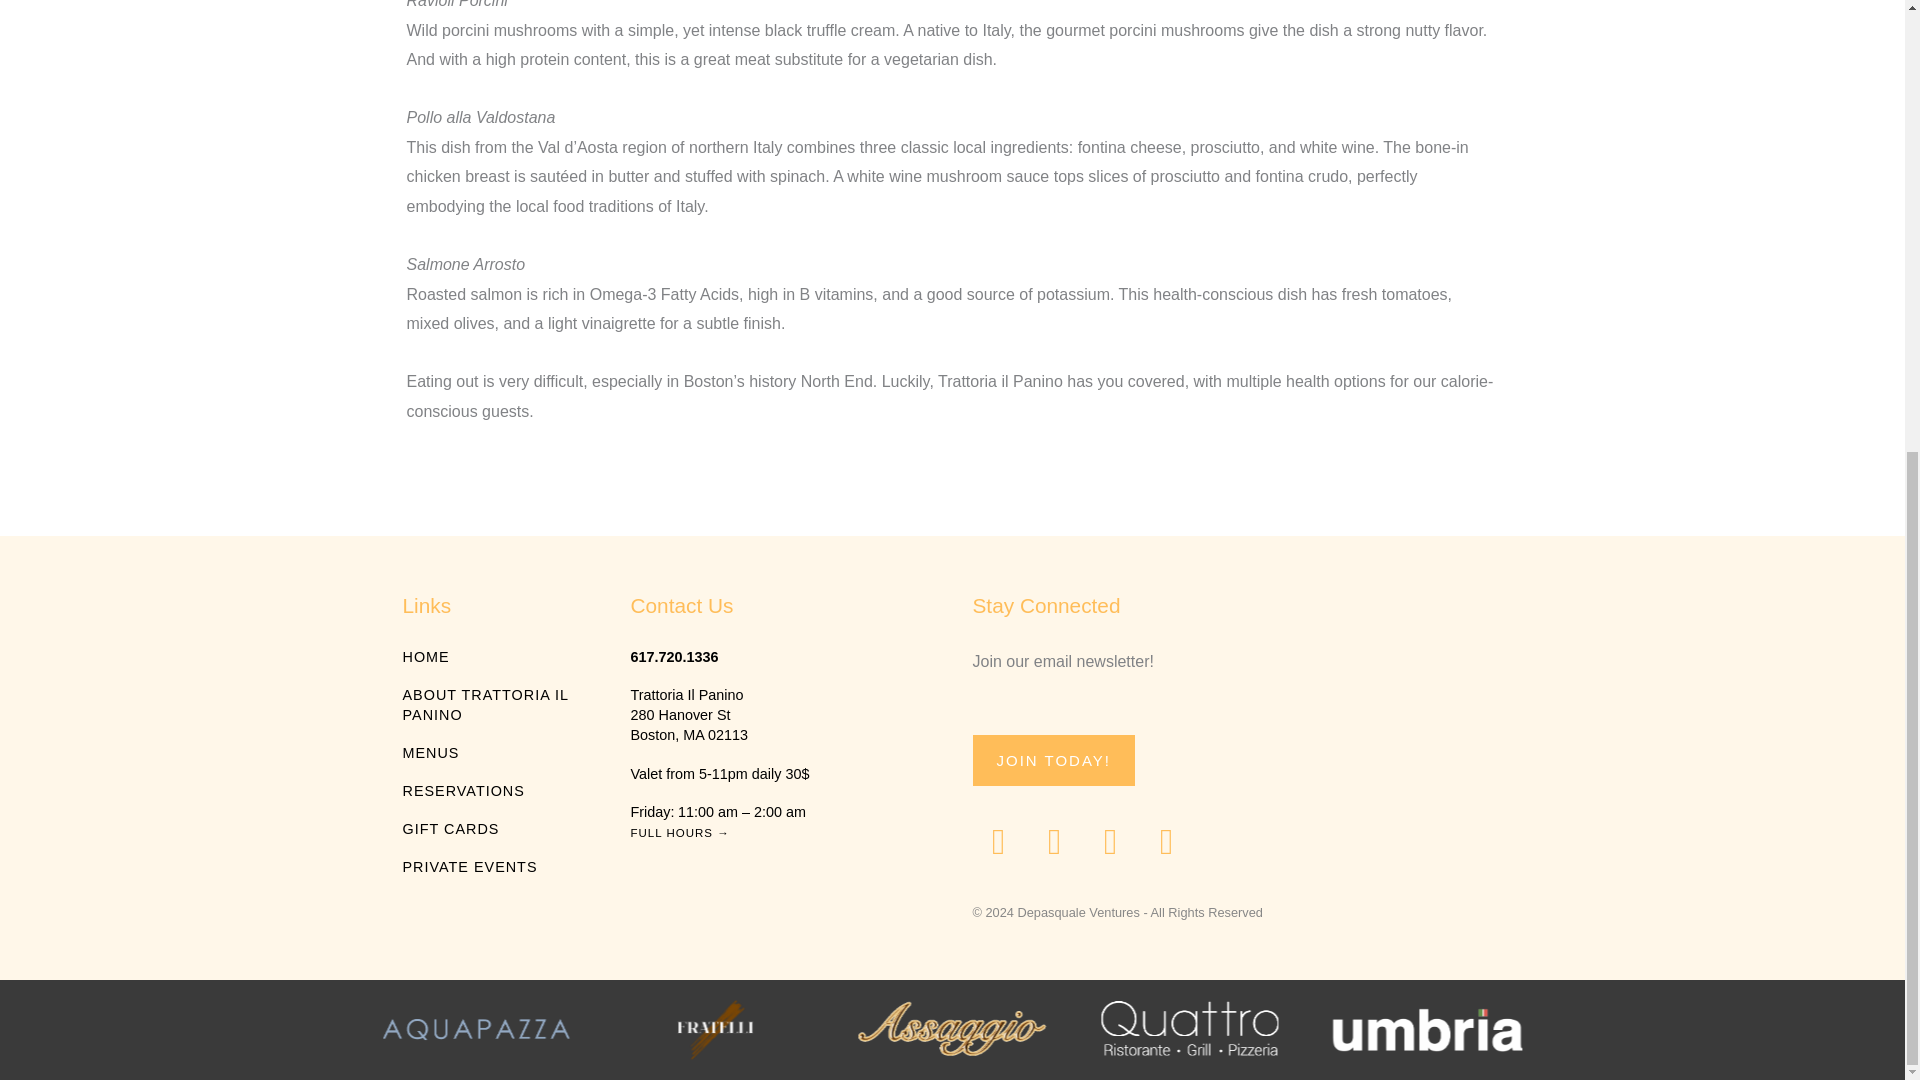  I want to click on HOME, so click(495, 656).